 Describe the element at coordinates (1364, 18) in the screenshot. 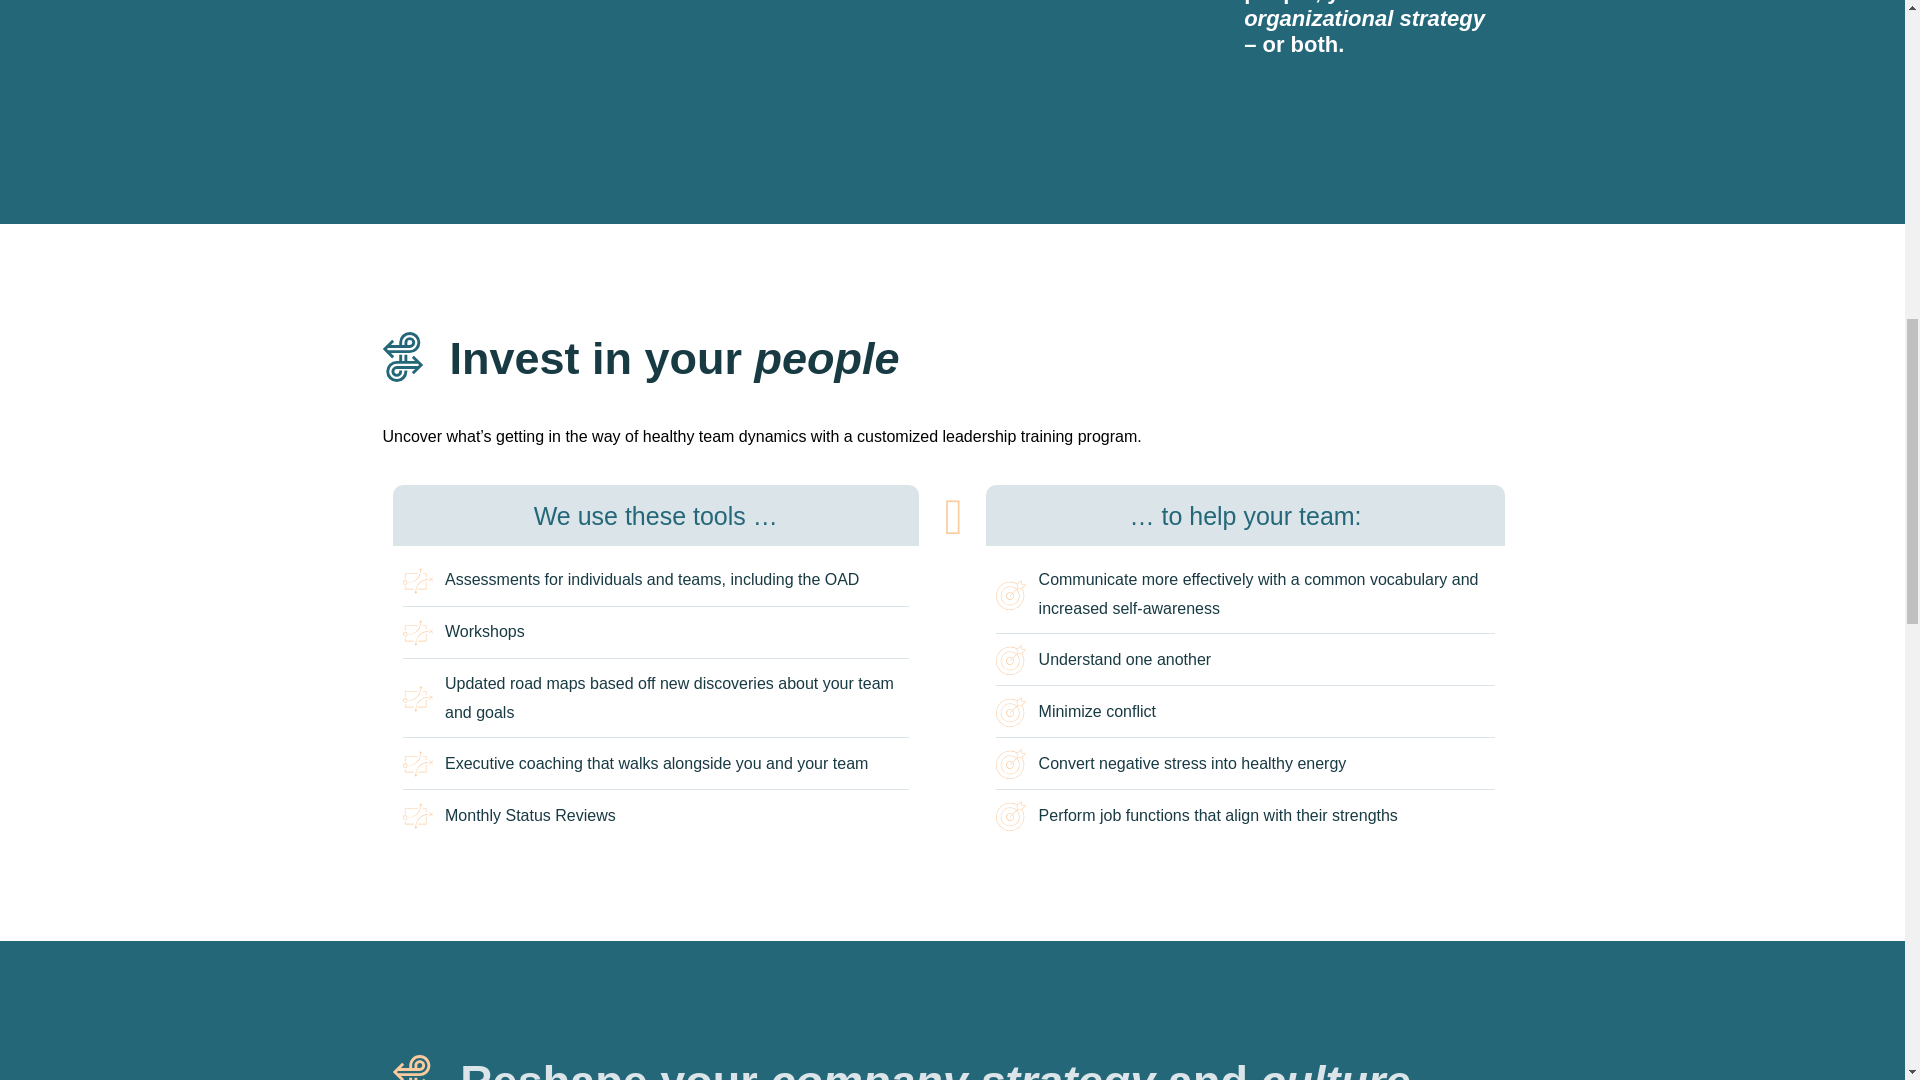

I see `organizational strategy` at that location.